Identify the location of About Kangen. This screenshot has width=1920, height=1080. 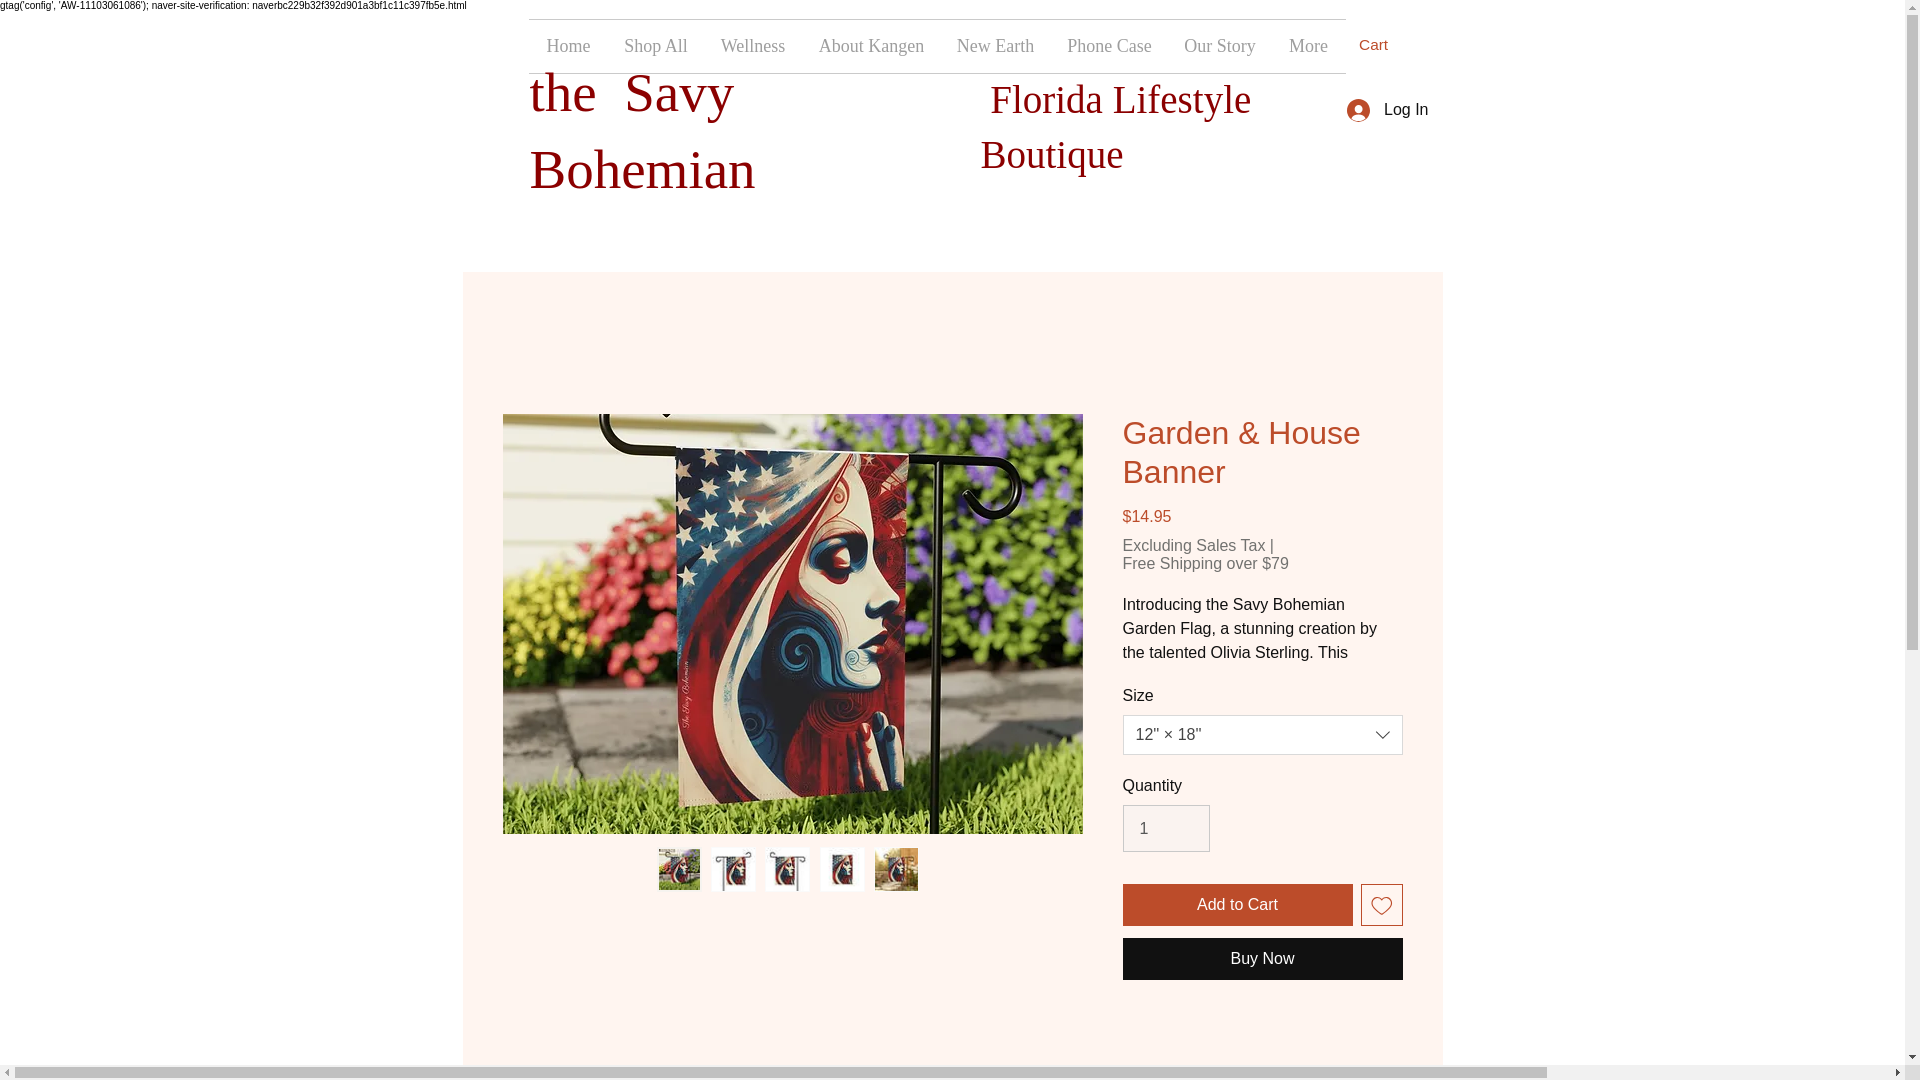
(871, 46).